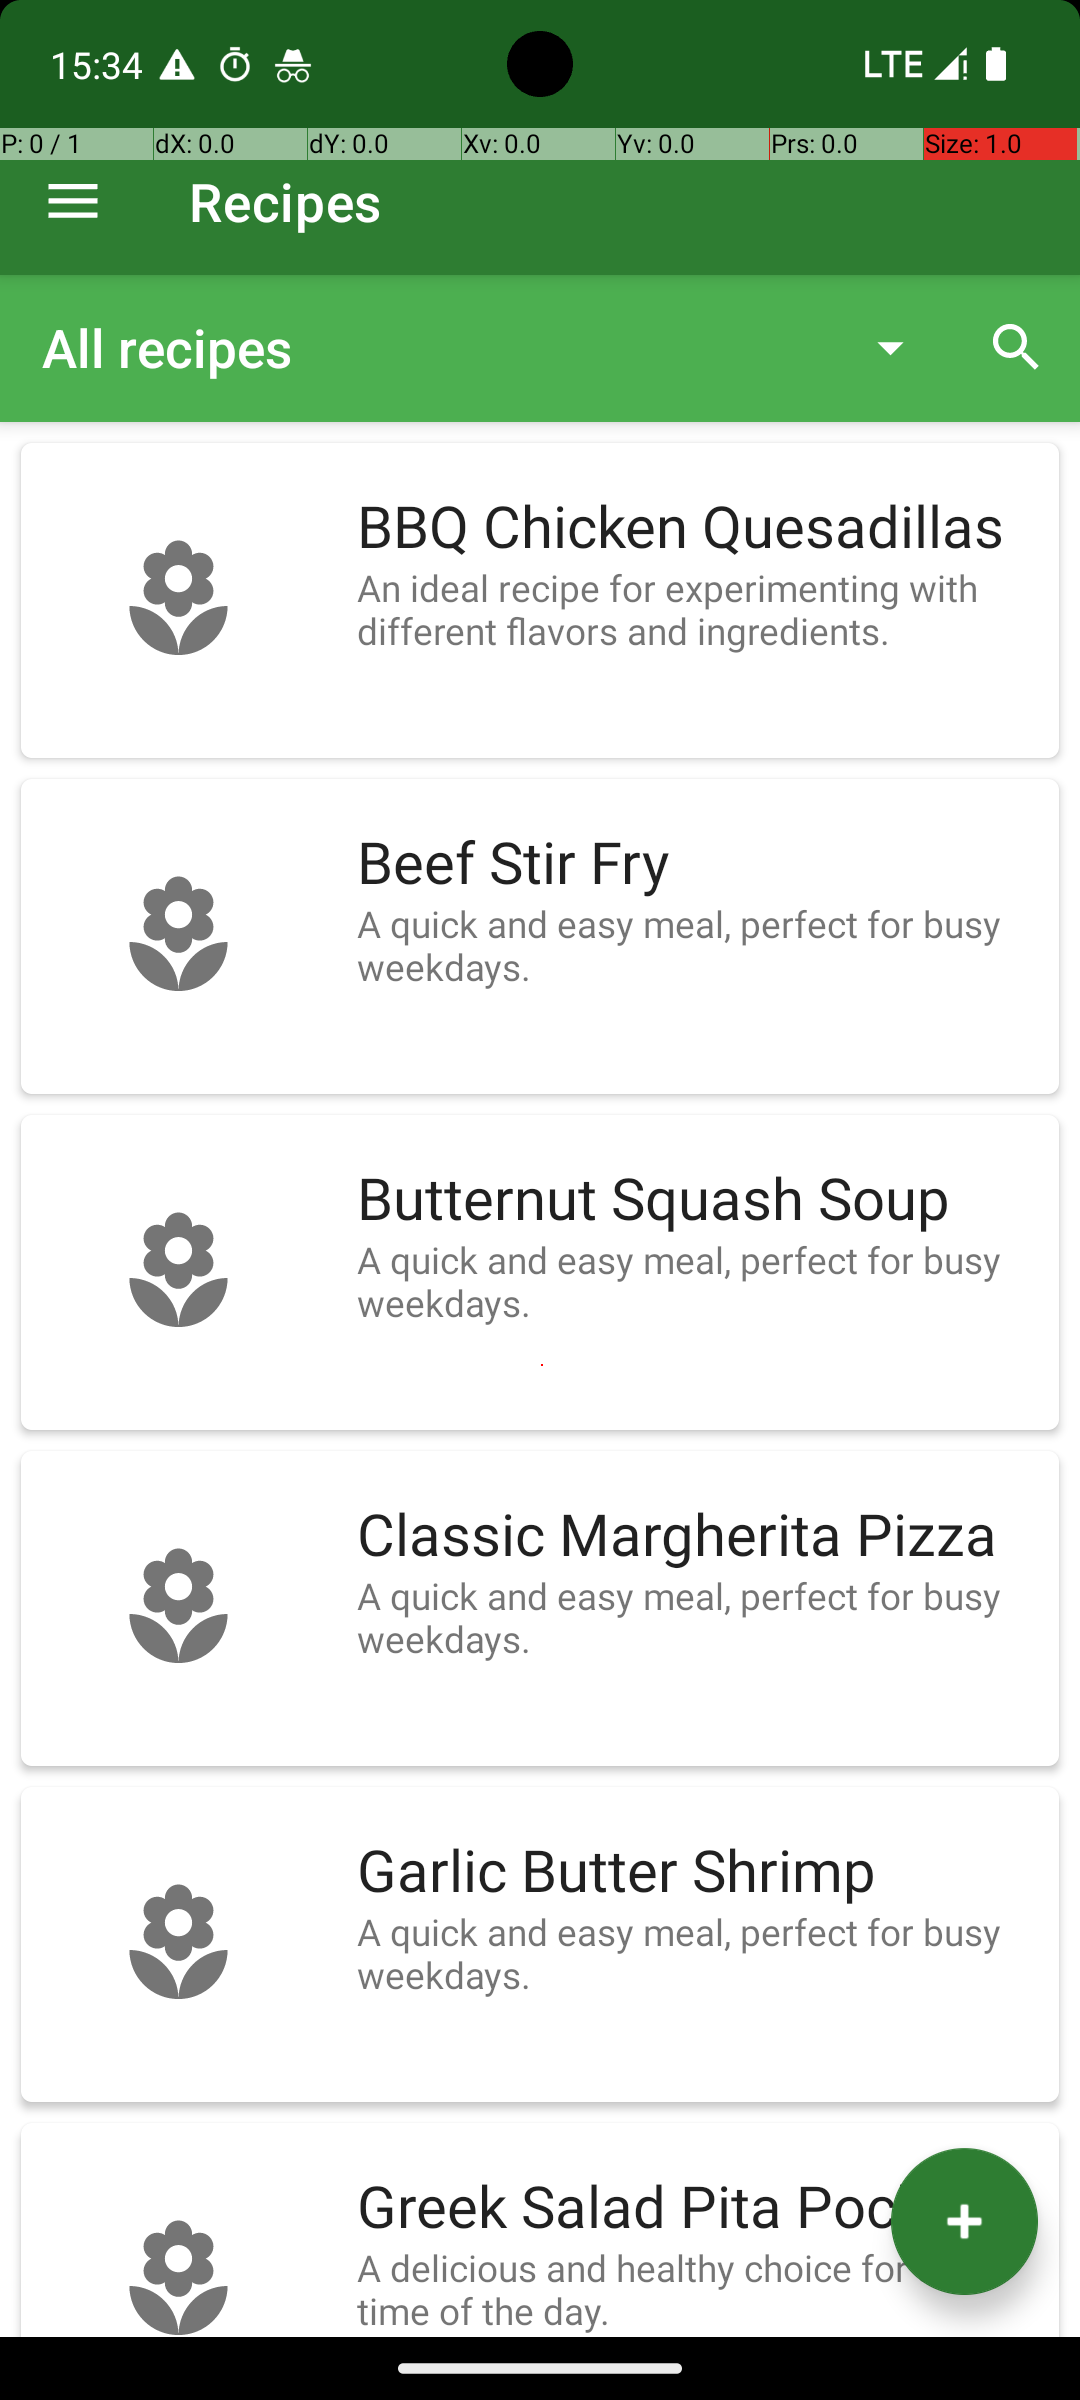 The height and width of the screenshot is (2400, 1080). What do you see at coordinates (698, 1872) in the screenshot?
I see `Garlic Butter Shrimp` at bounding box center [698, 1872].